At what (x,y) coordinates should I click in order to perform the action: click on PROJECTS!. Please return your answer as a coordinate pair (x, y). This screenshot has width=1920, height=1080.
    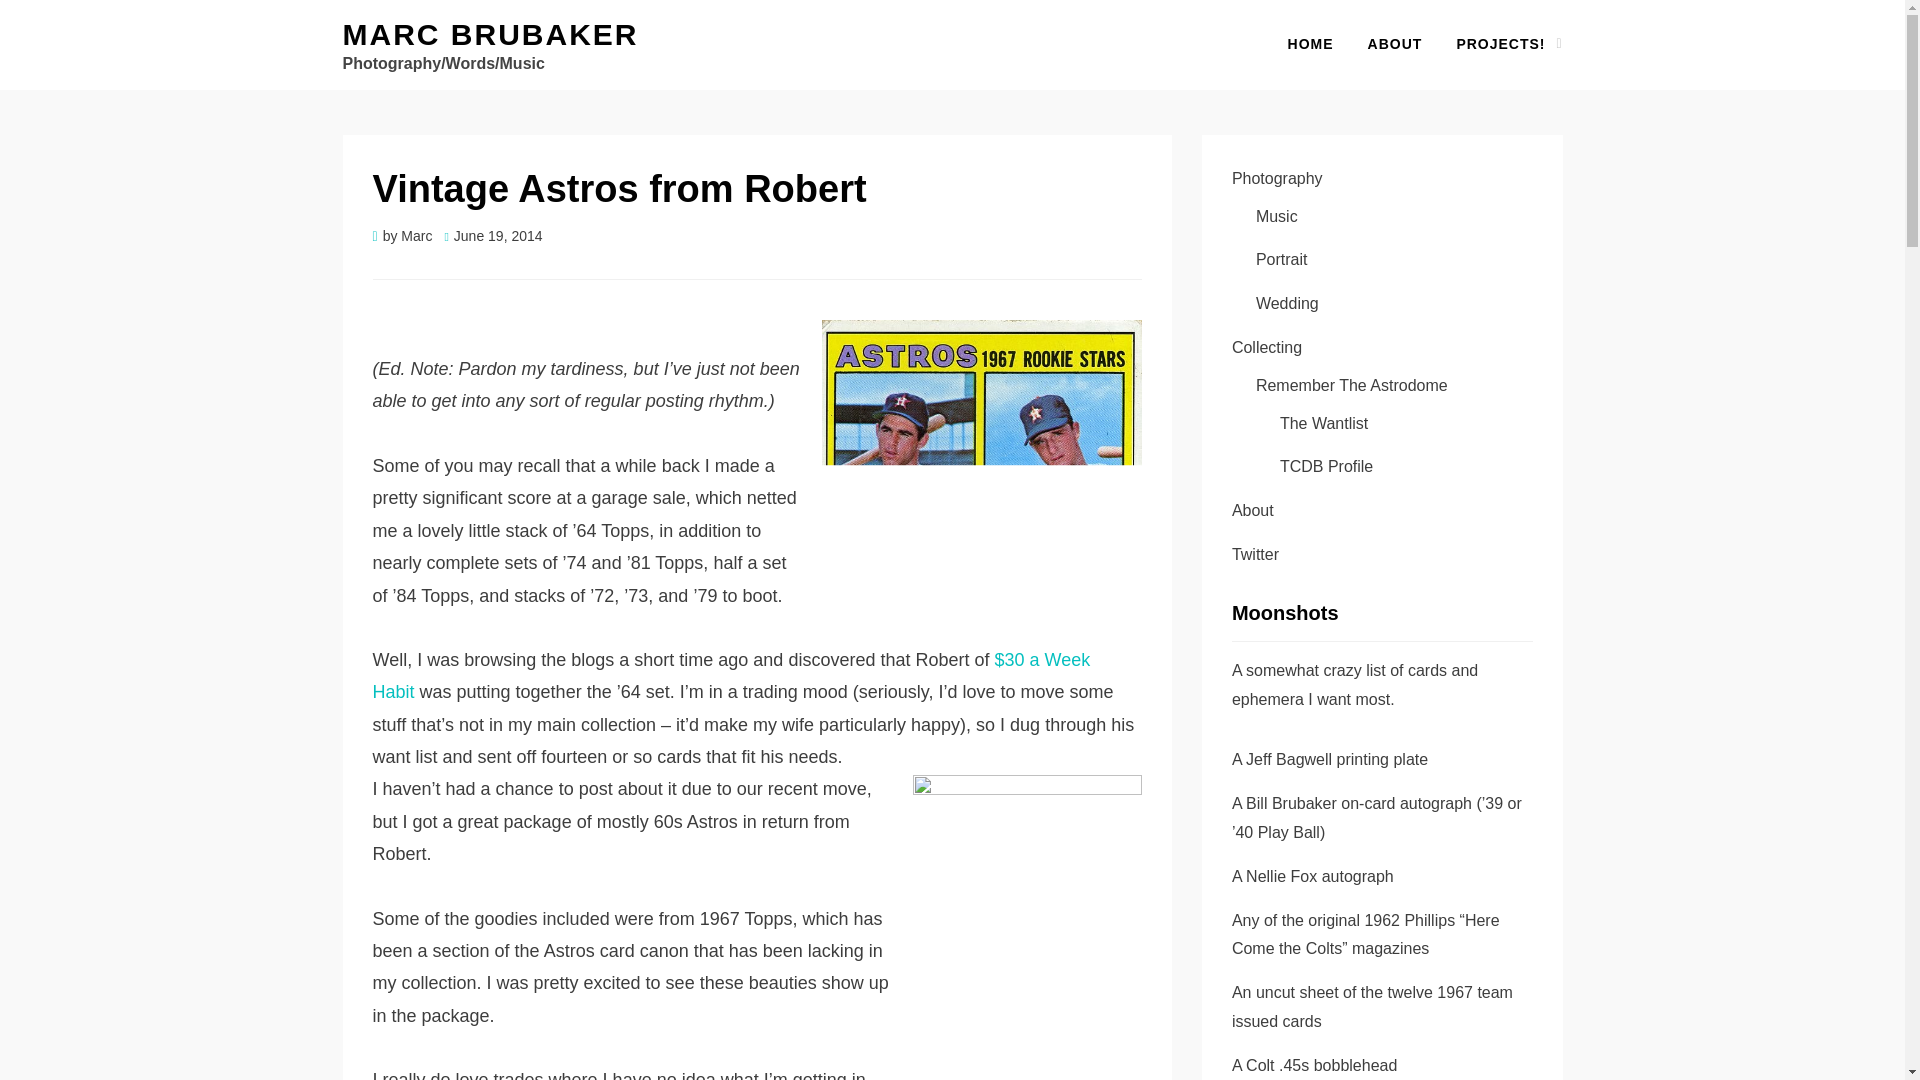
    Looking at the image, I should click on (1500, 44).